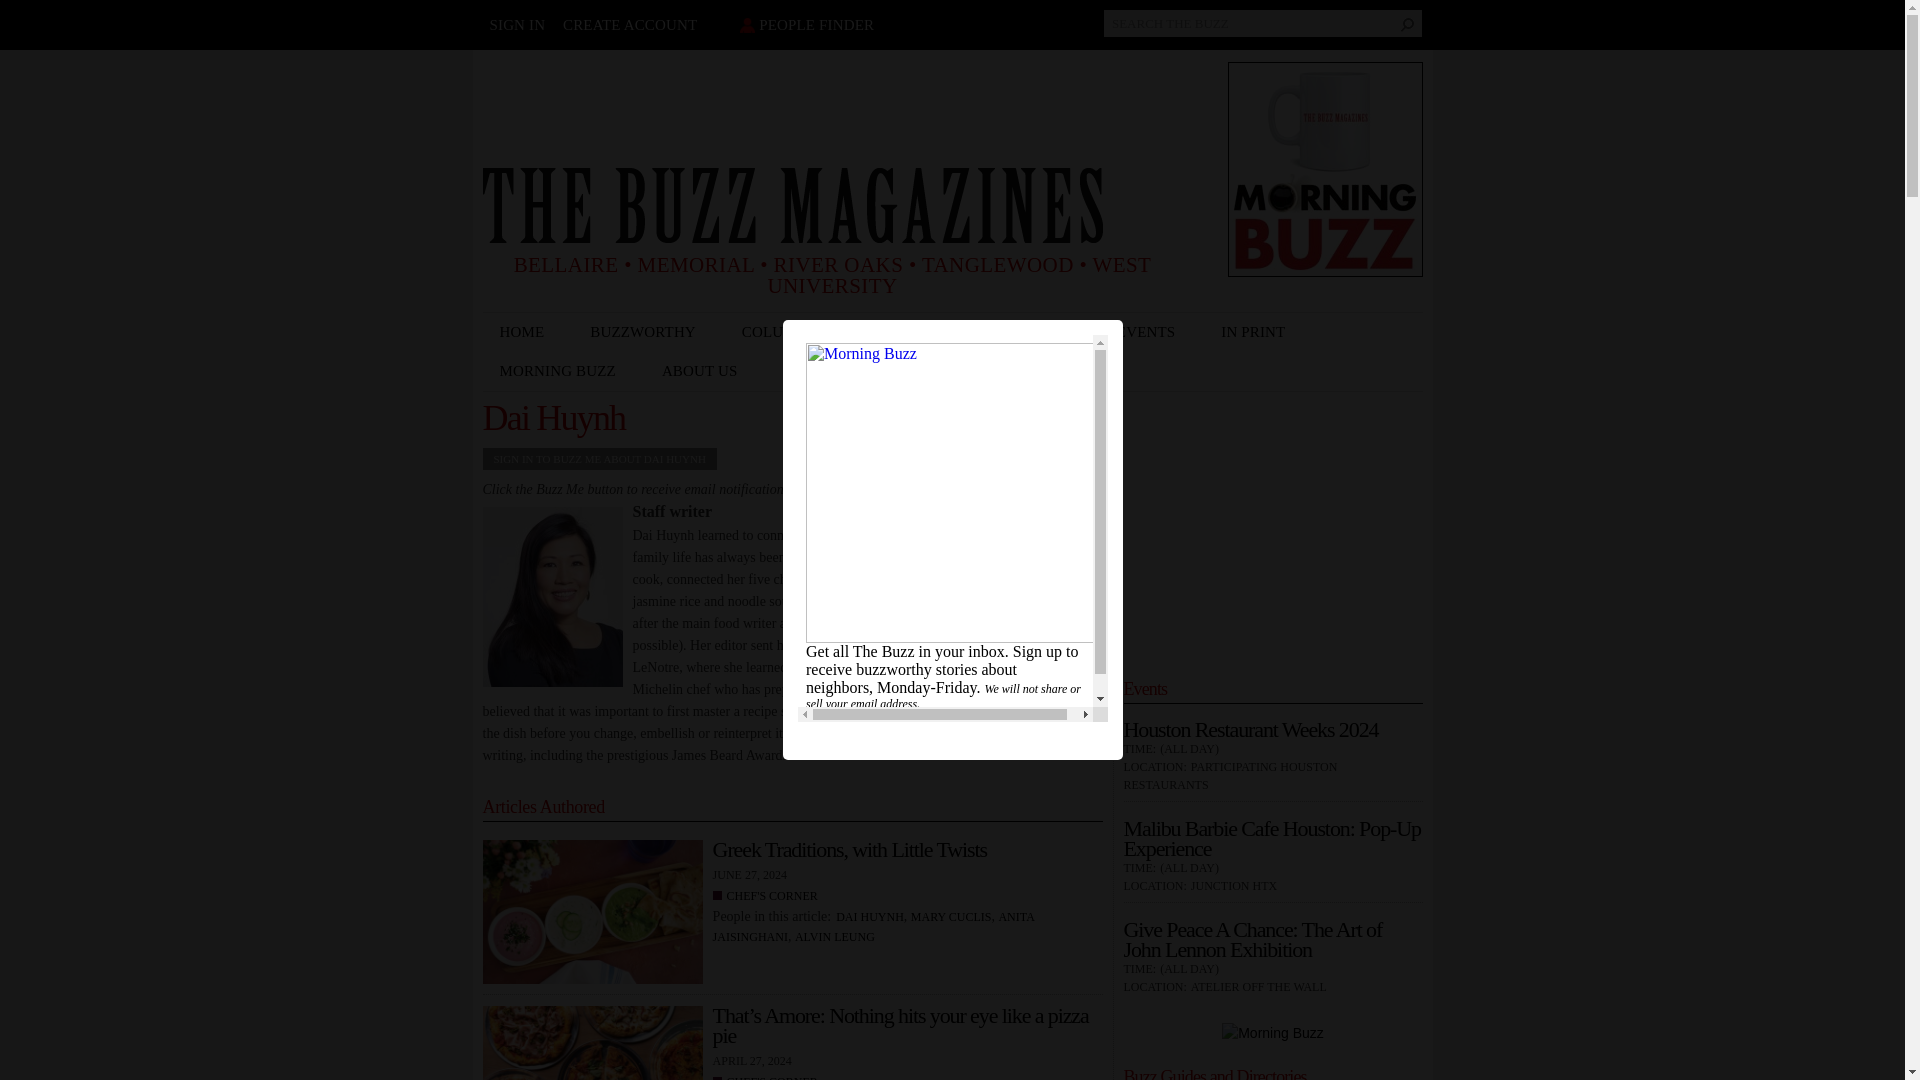 This screenshot has width=1920, height=1080. Describe the element at coordinates (1325, 168) in the screenshot. I see `Morning Buzz` at that location.